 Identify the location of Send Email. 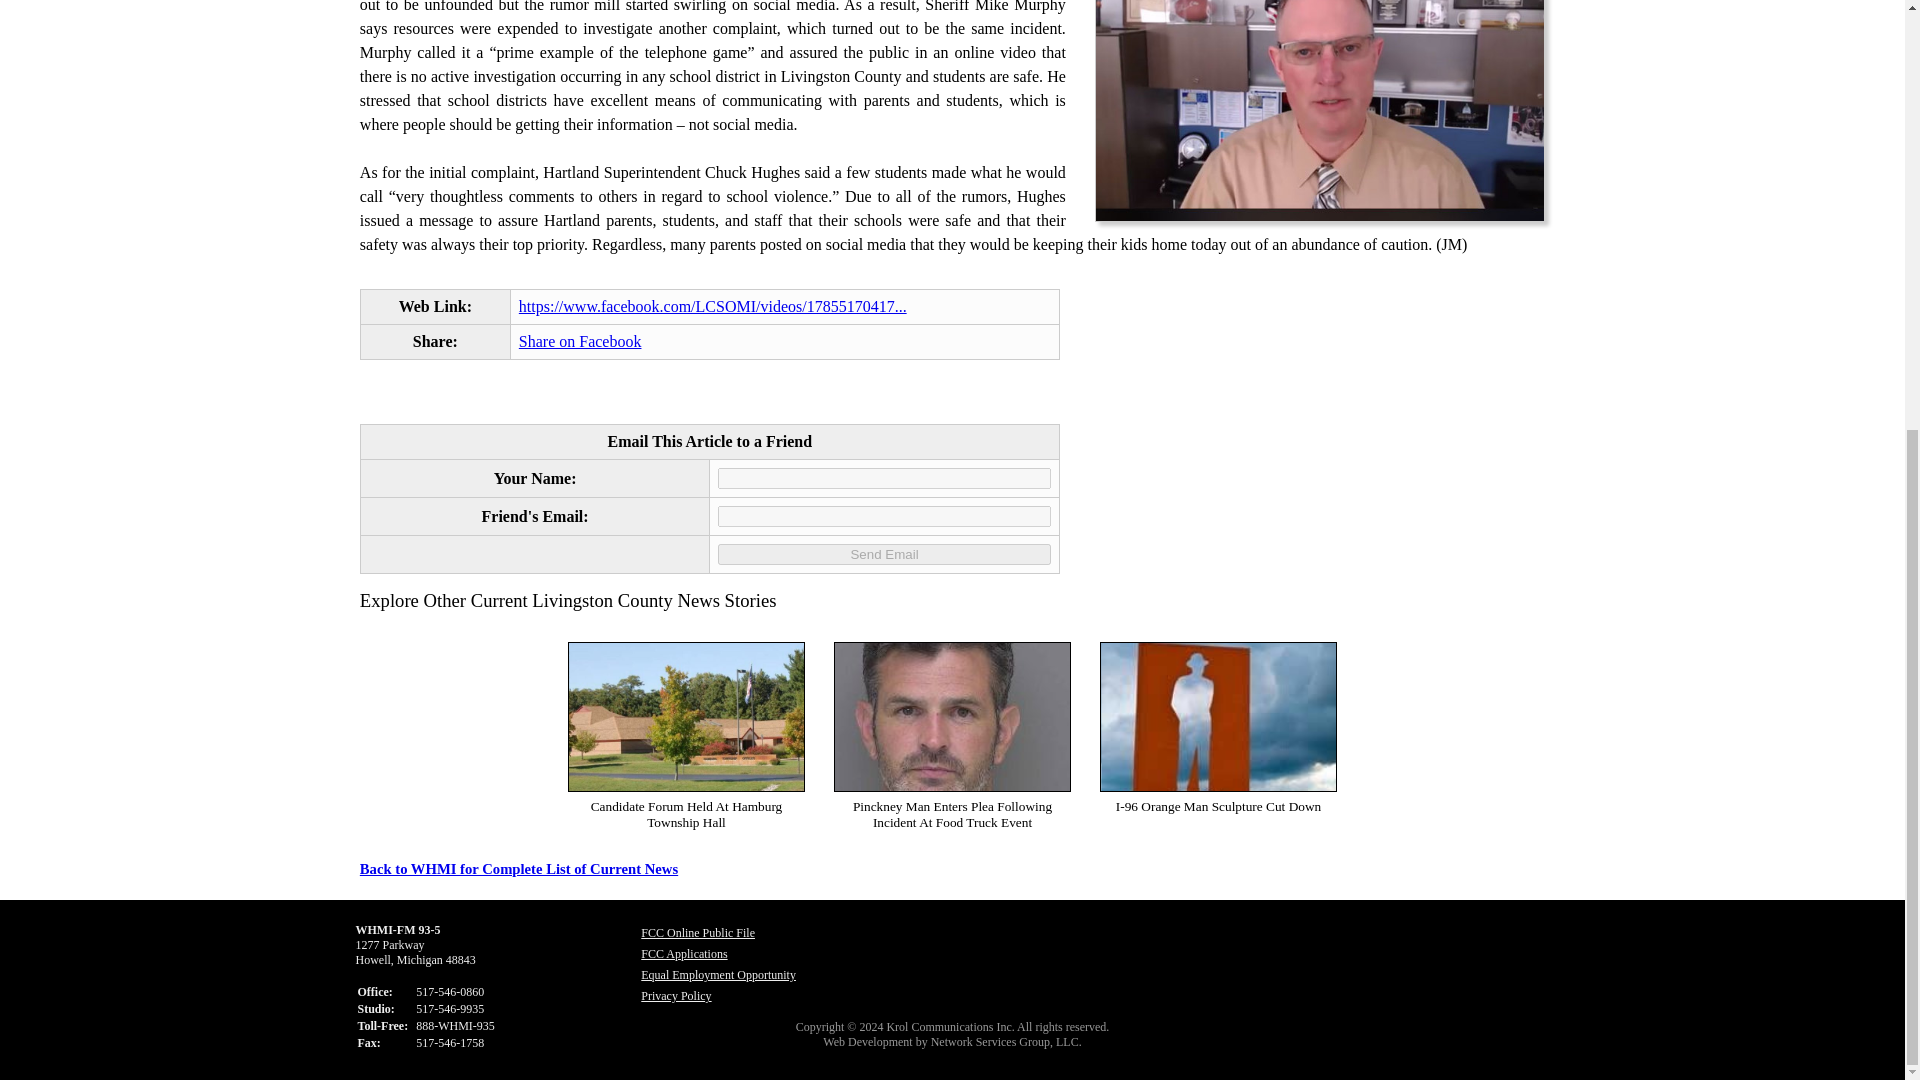
(884, 554).